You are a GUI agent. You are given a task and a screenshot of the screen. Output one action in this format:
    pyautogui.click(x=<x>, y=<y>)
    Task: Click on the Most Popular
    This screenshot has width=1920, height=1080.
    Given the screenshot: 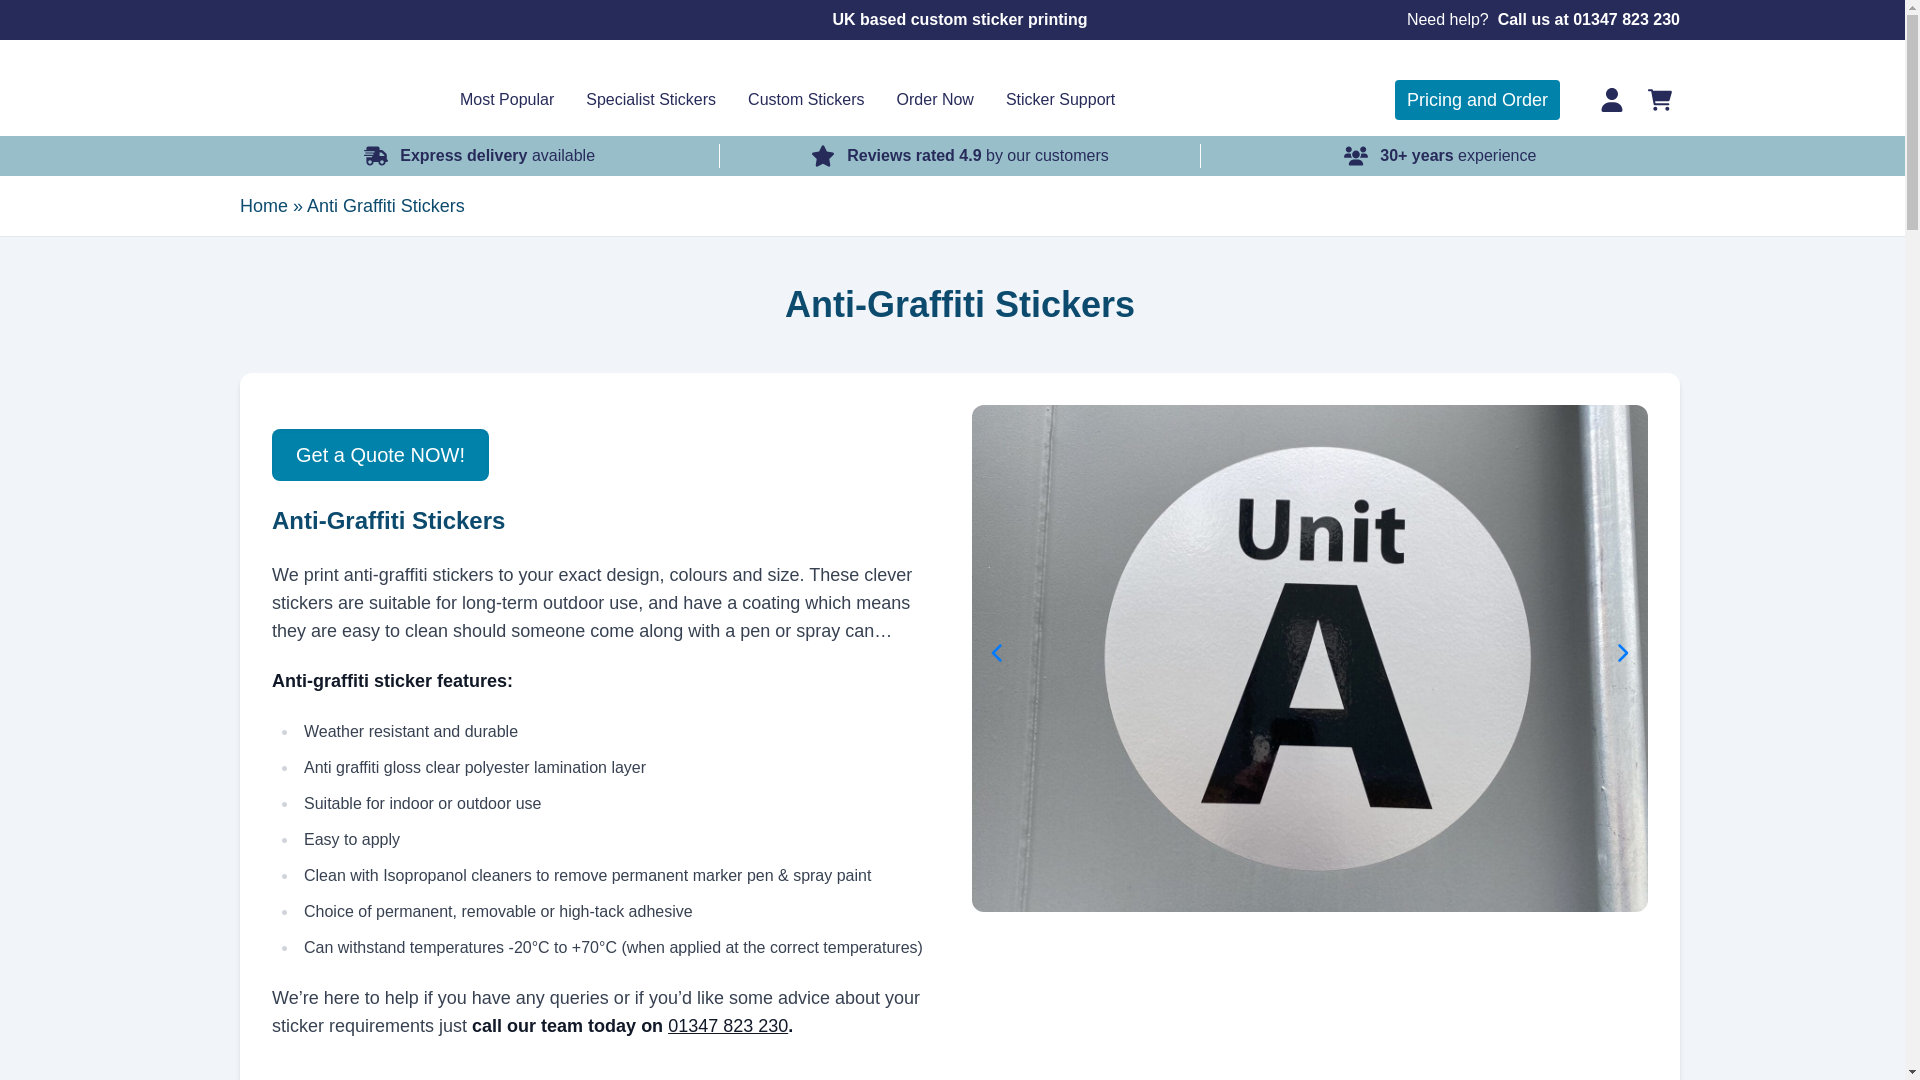 What is the action you would take?
    pyautogui.click(x=506, y=100)
    